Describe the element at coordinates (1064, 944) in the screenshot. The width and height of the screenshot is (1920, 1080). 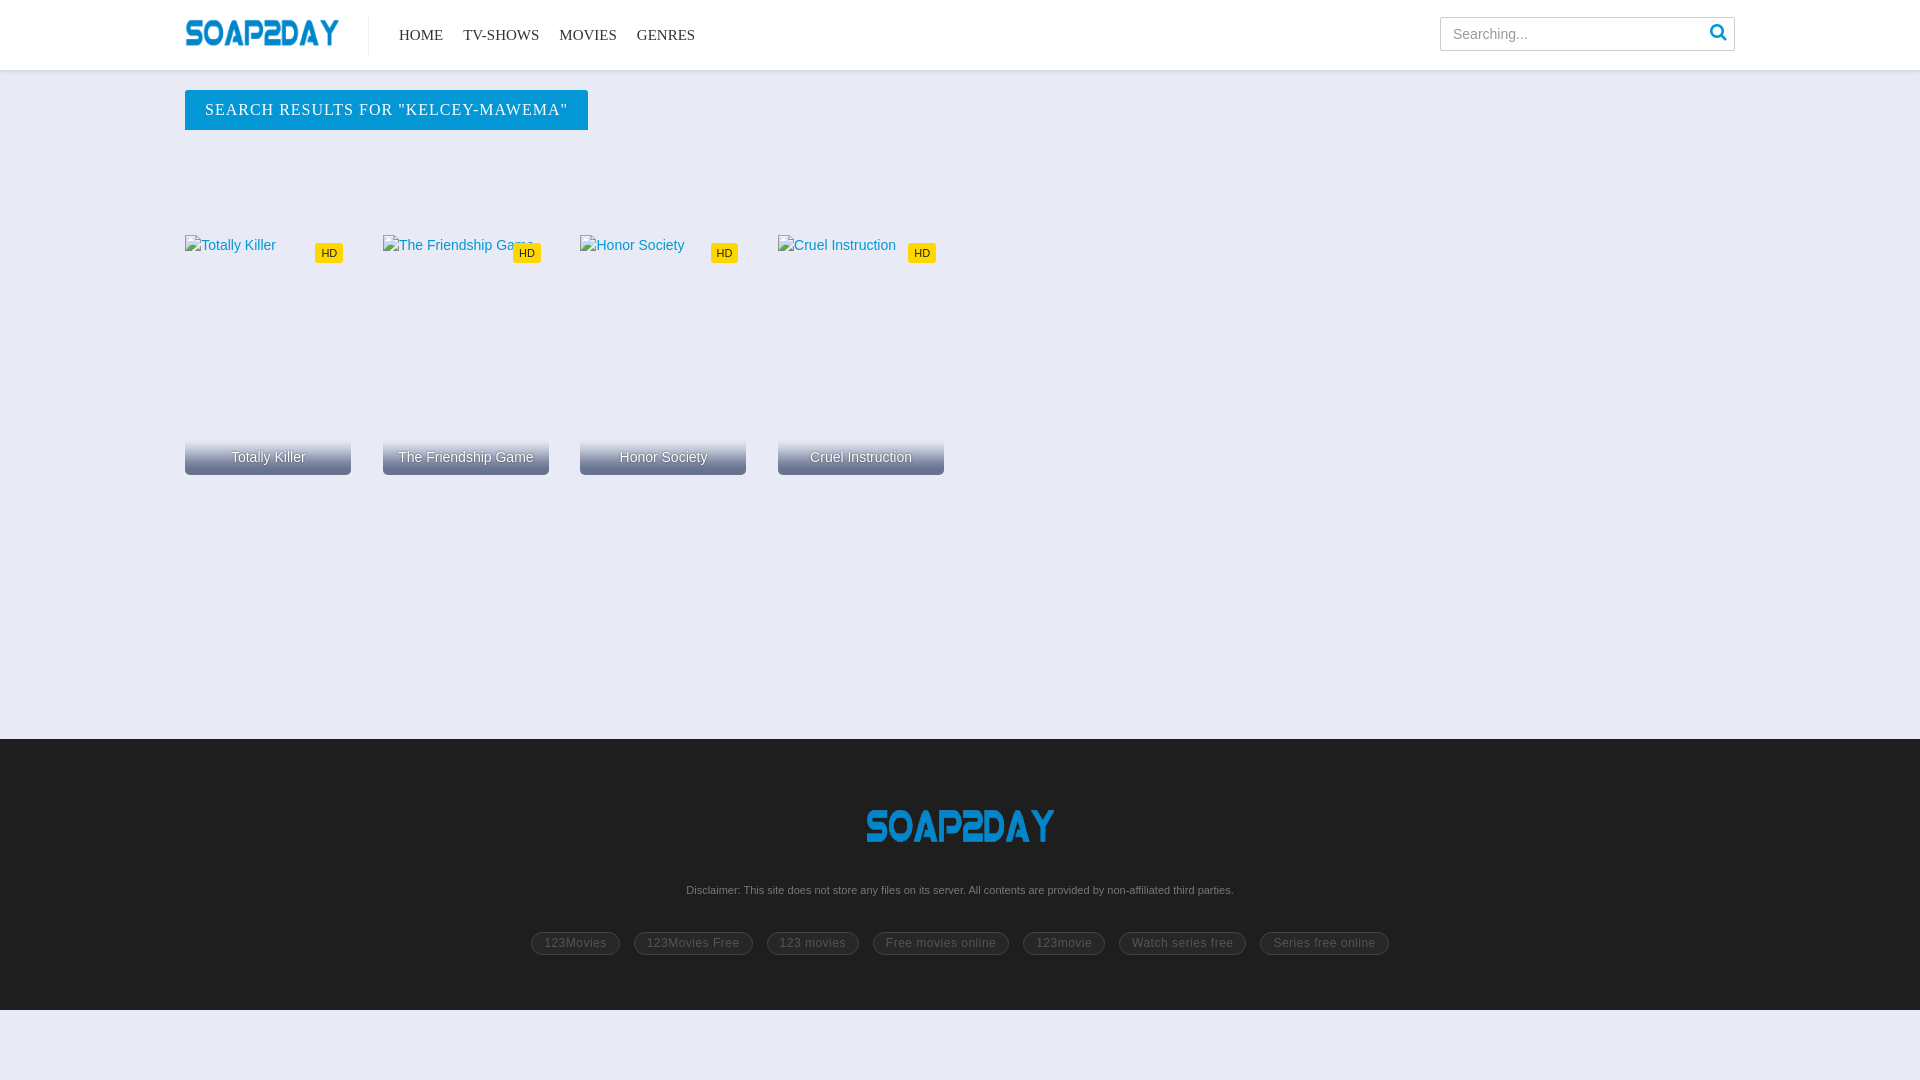
I see `123movie` at that location.